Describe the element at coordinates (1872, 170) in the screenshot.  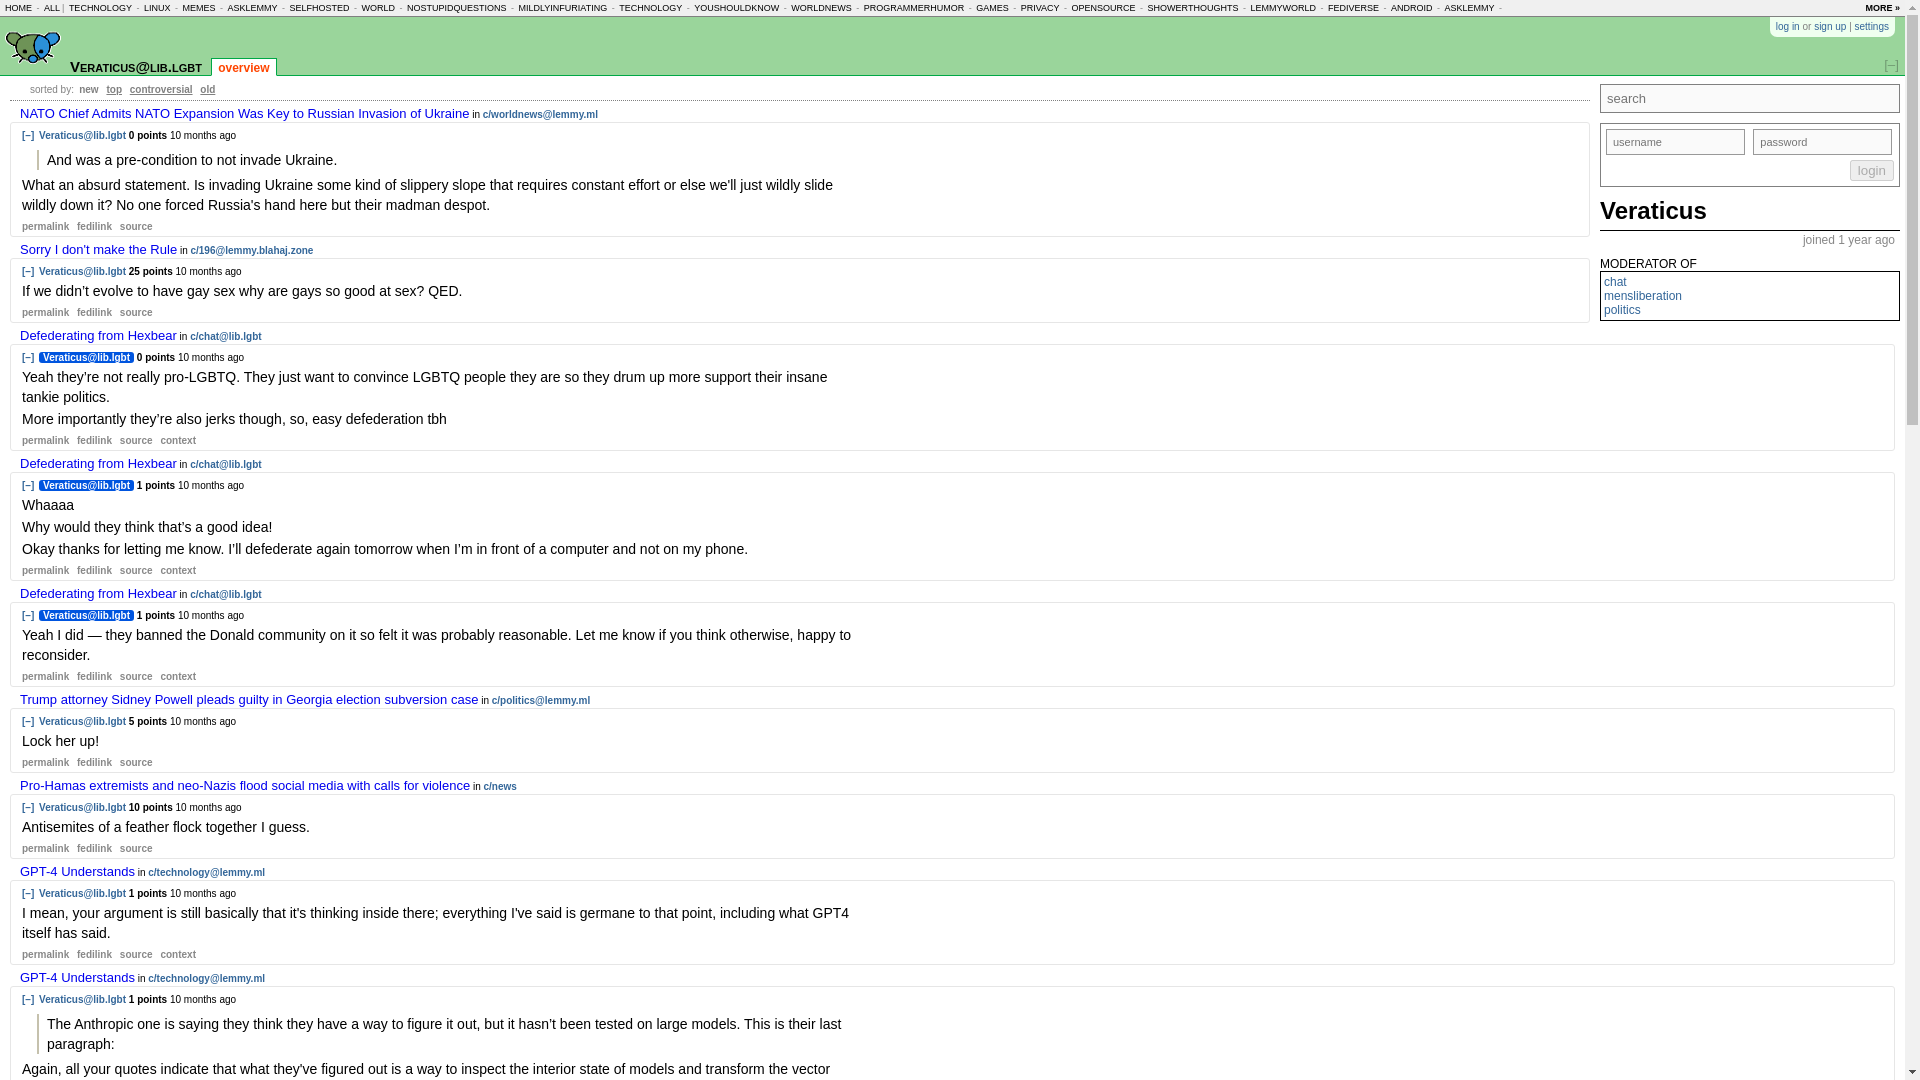
I see `login` at that location.